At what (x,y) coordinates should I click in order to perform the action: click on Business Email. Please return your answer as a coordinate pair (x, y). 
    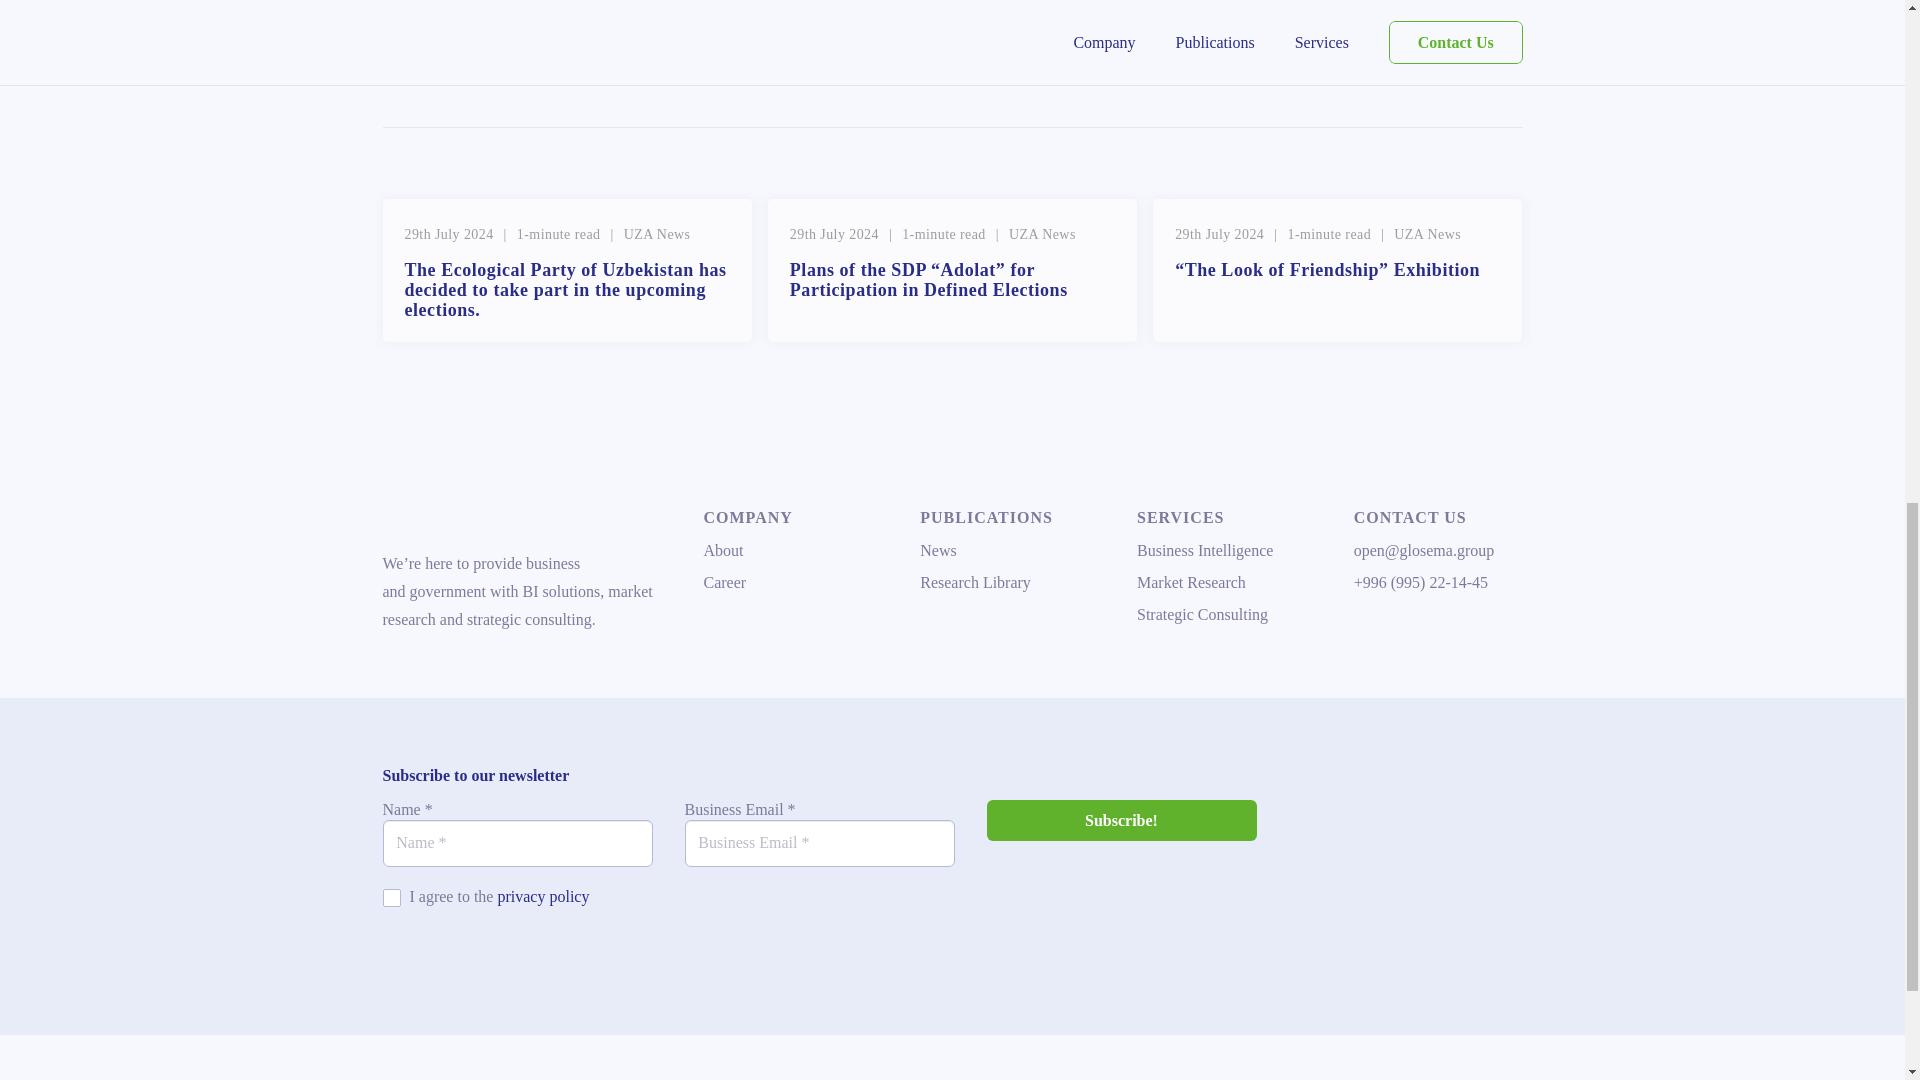
    Looking at the image, I should click on (818, 843).